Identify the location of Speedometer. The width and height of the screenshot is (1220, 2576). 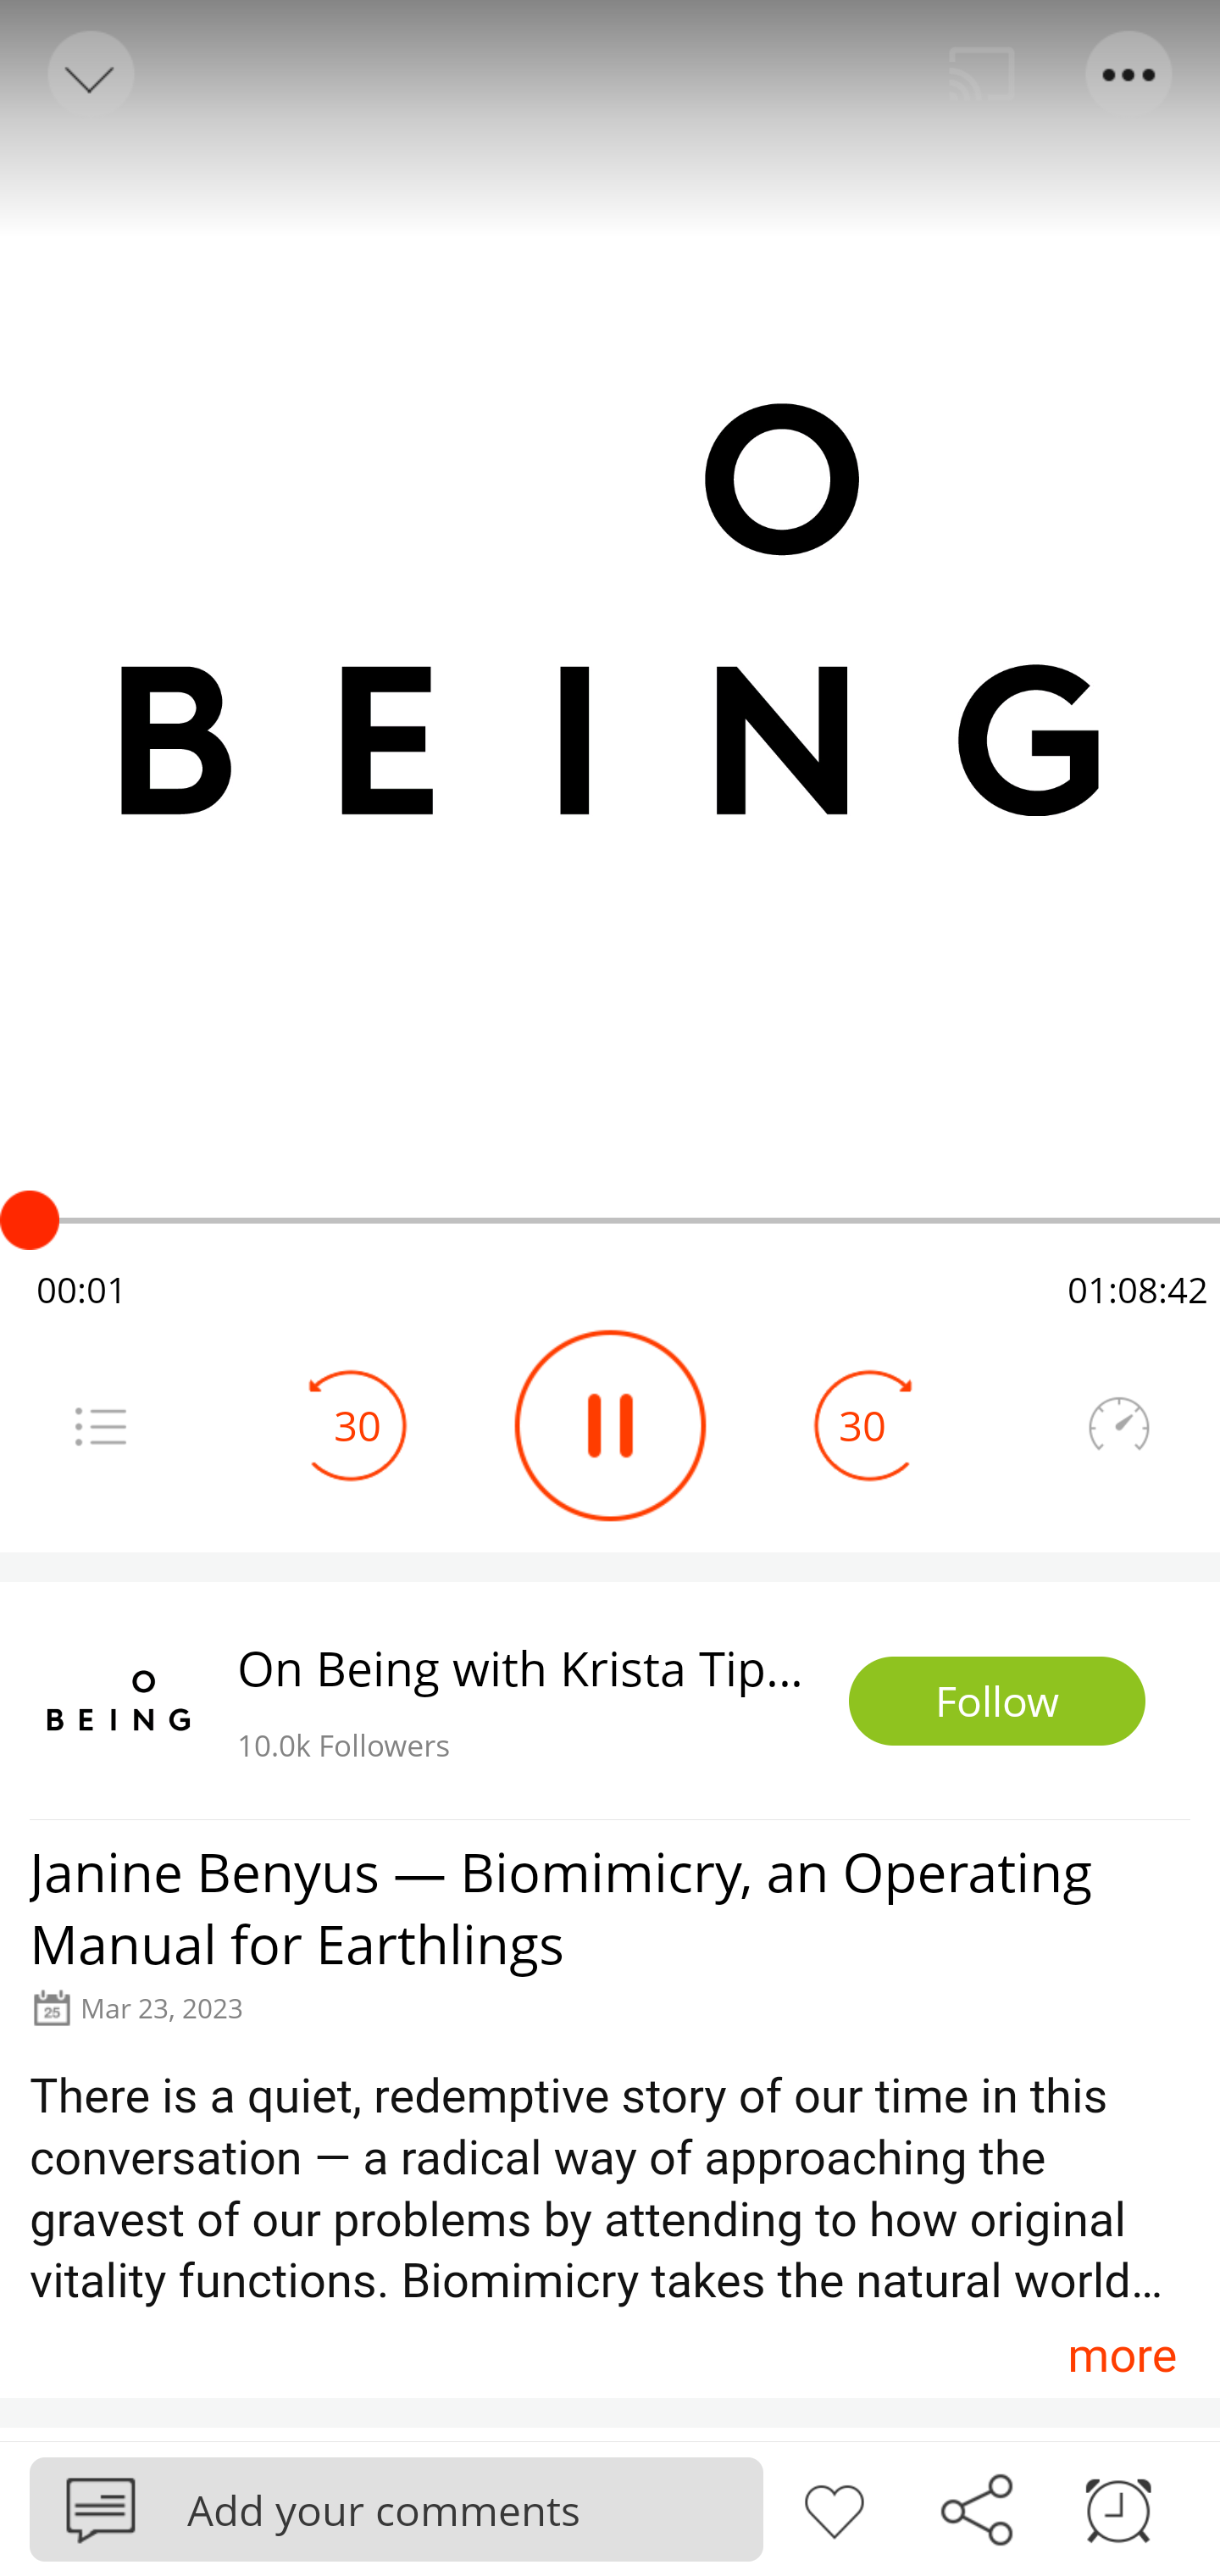
(1118, 1425).